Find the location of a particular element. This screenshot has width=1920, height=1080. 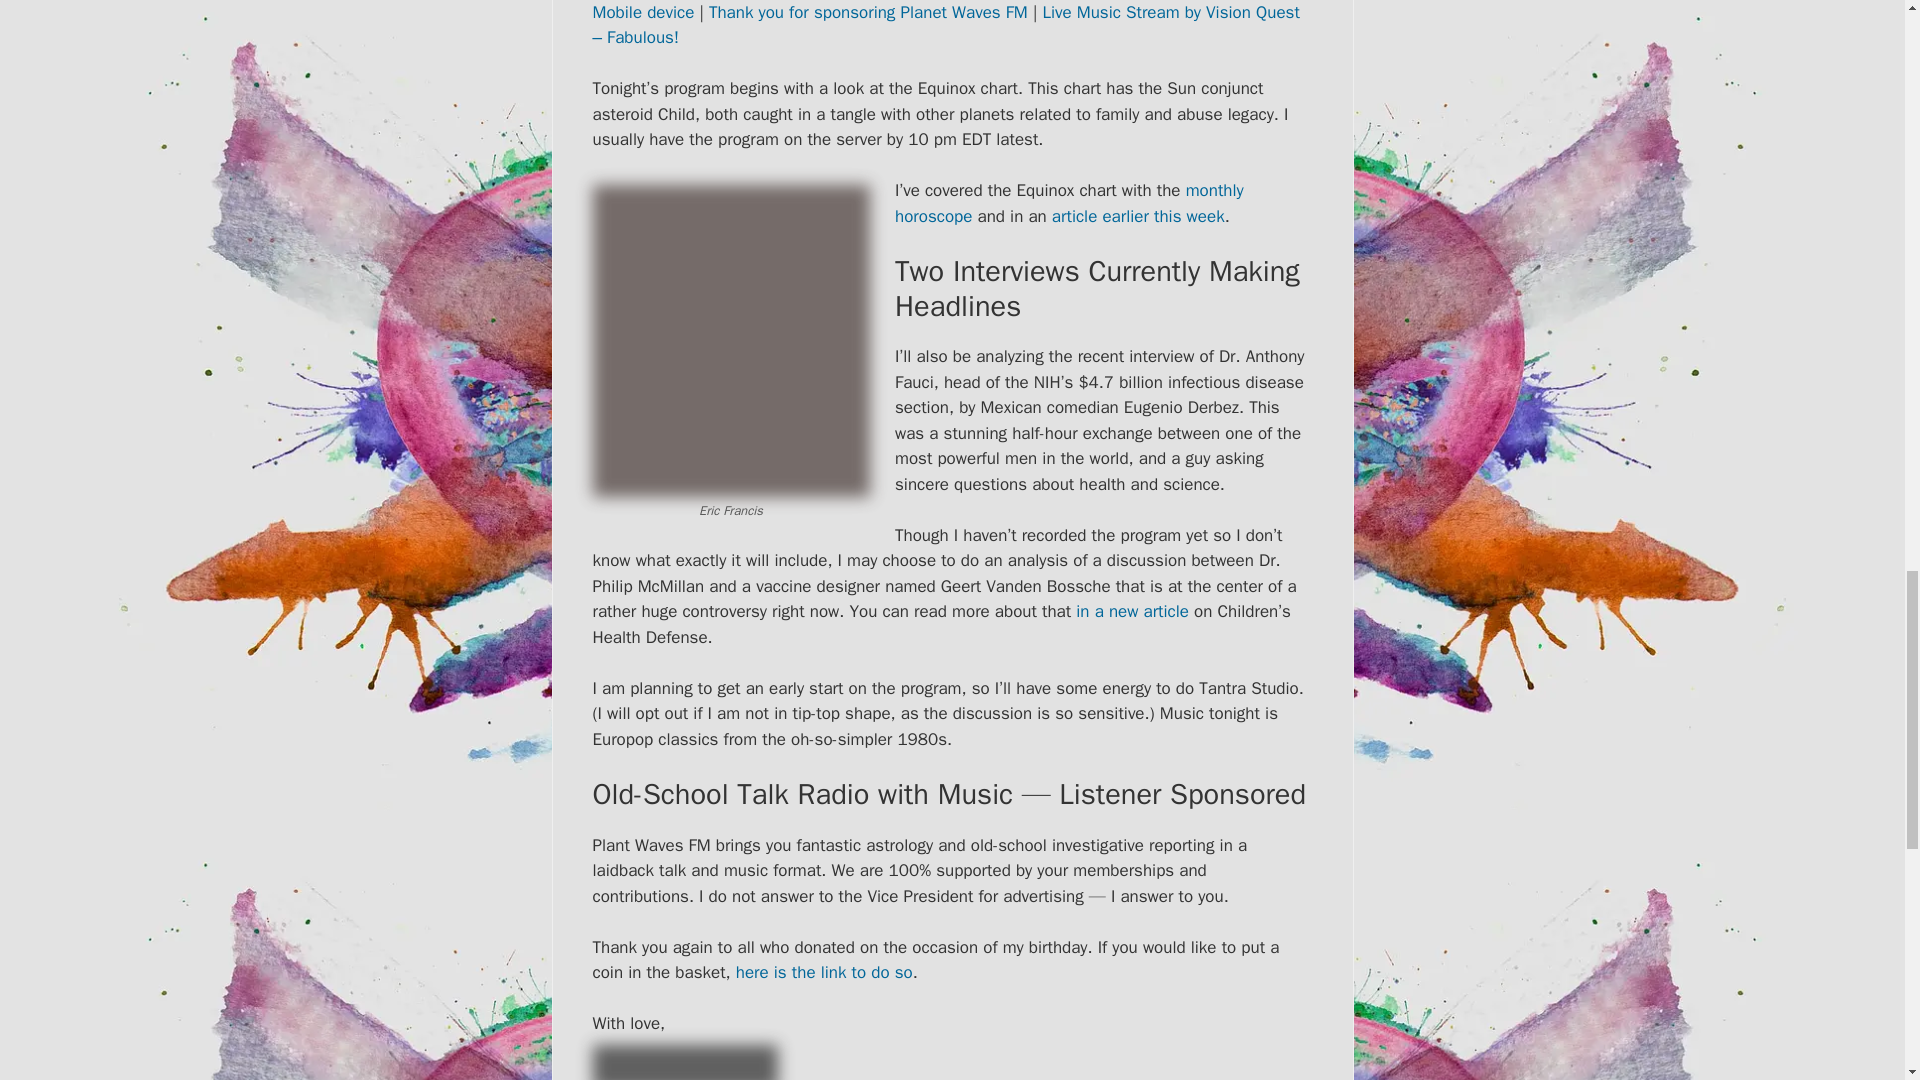

in a new article is located at coordinates (1132, 611).